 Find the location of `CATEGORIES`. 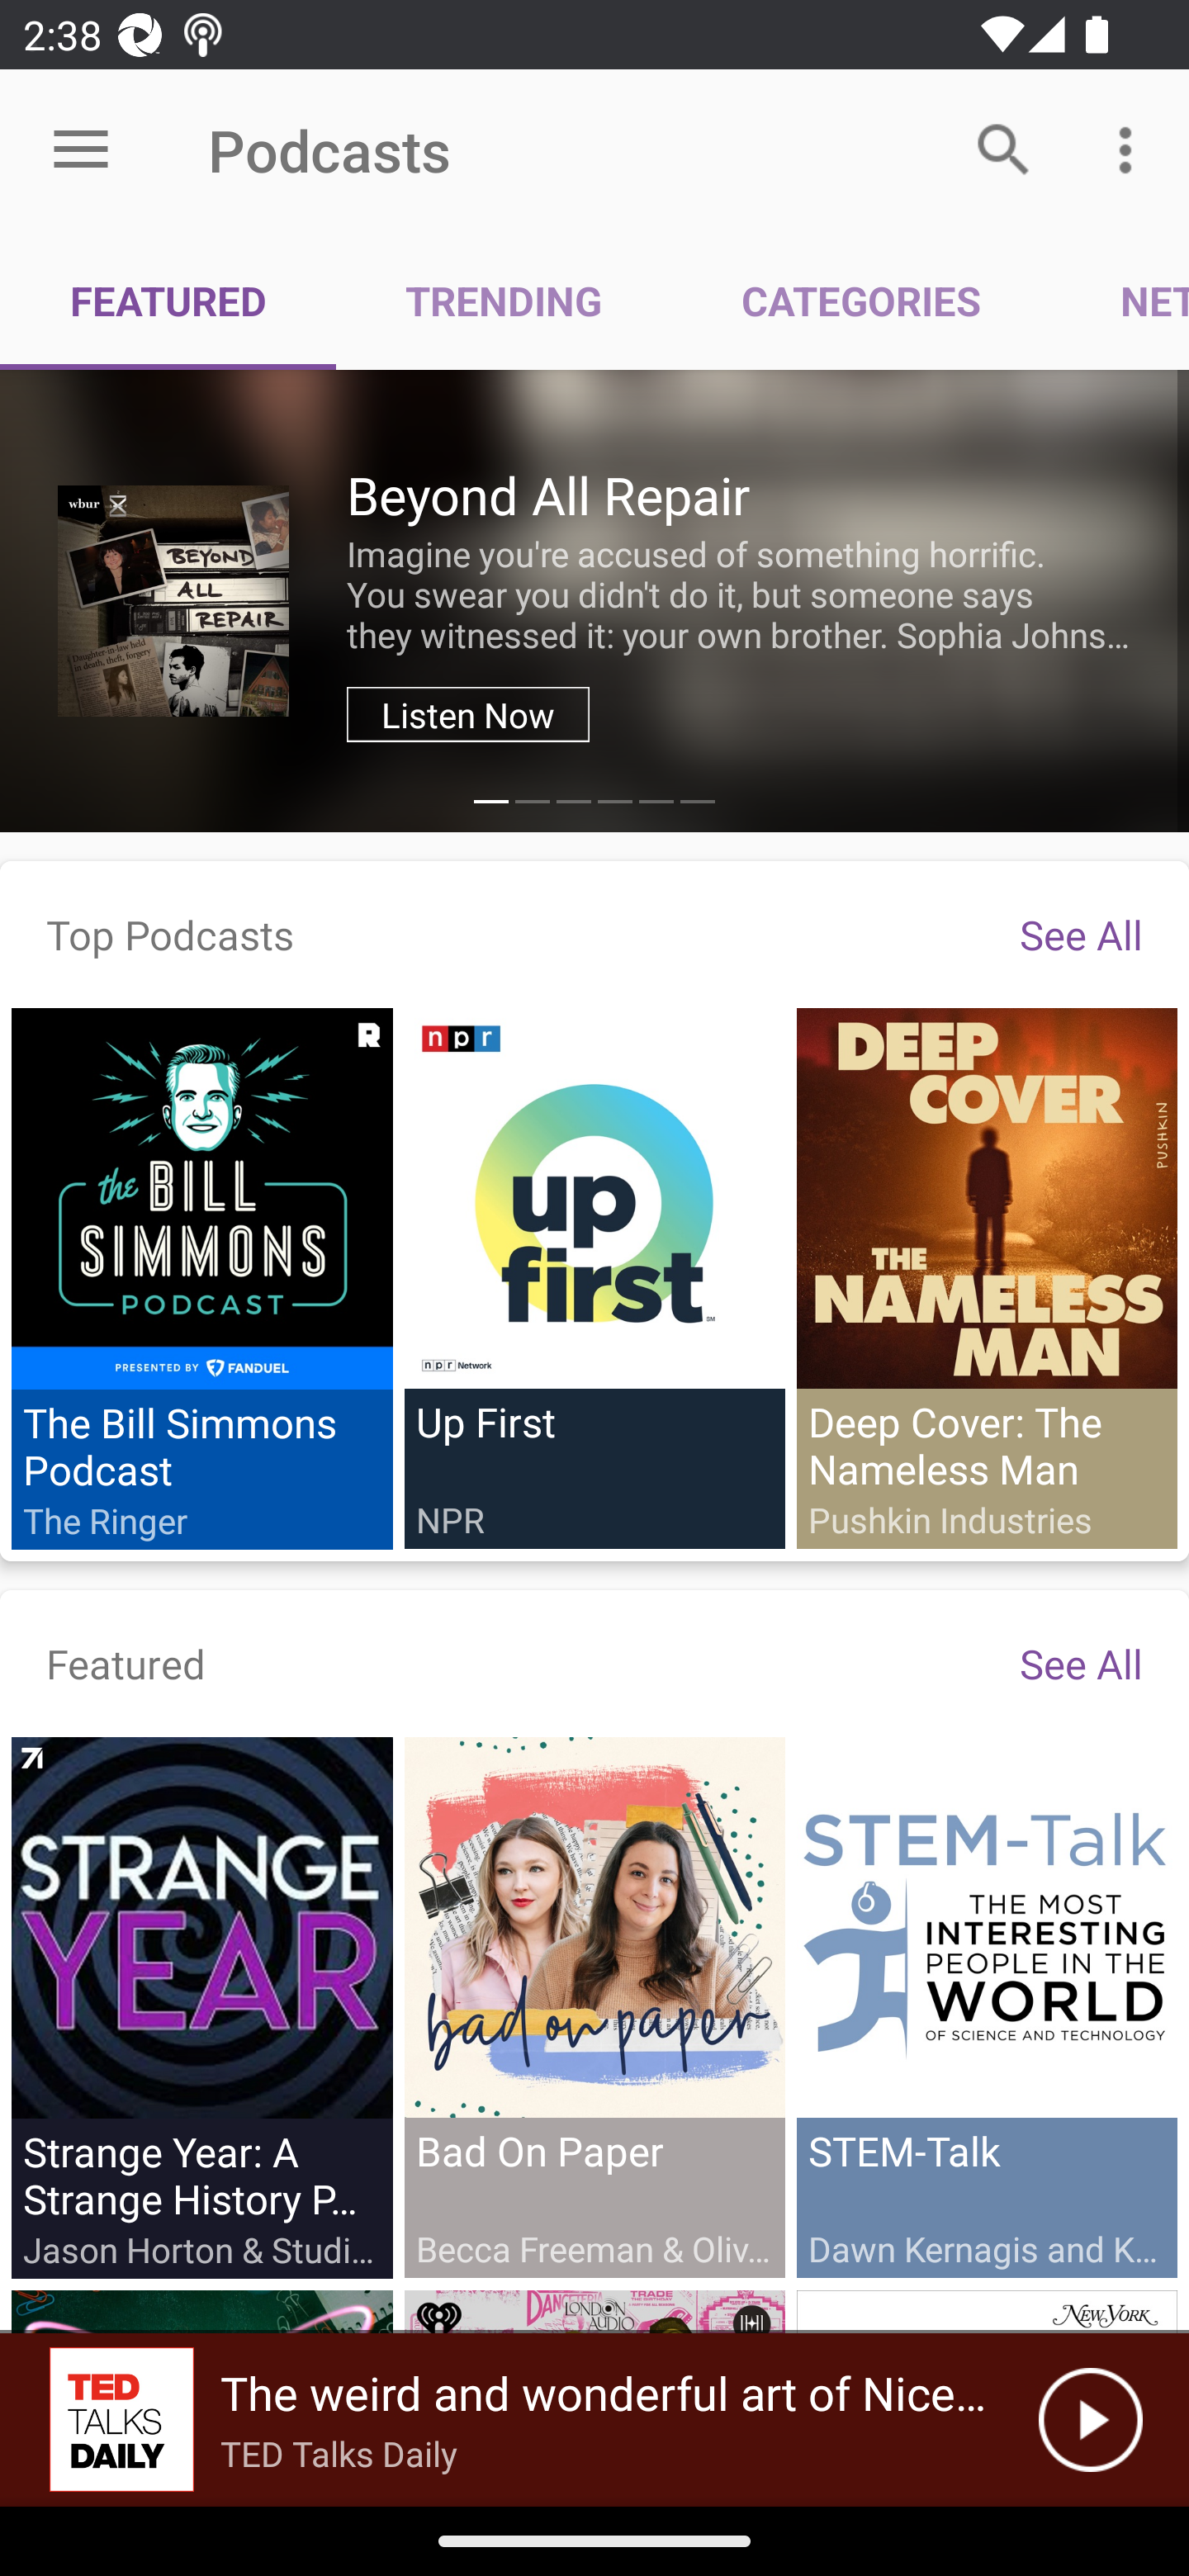

CATEGORIES is located at coordinates (860, 301).